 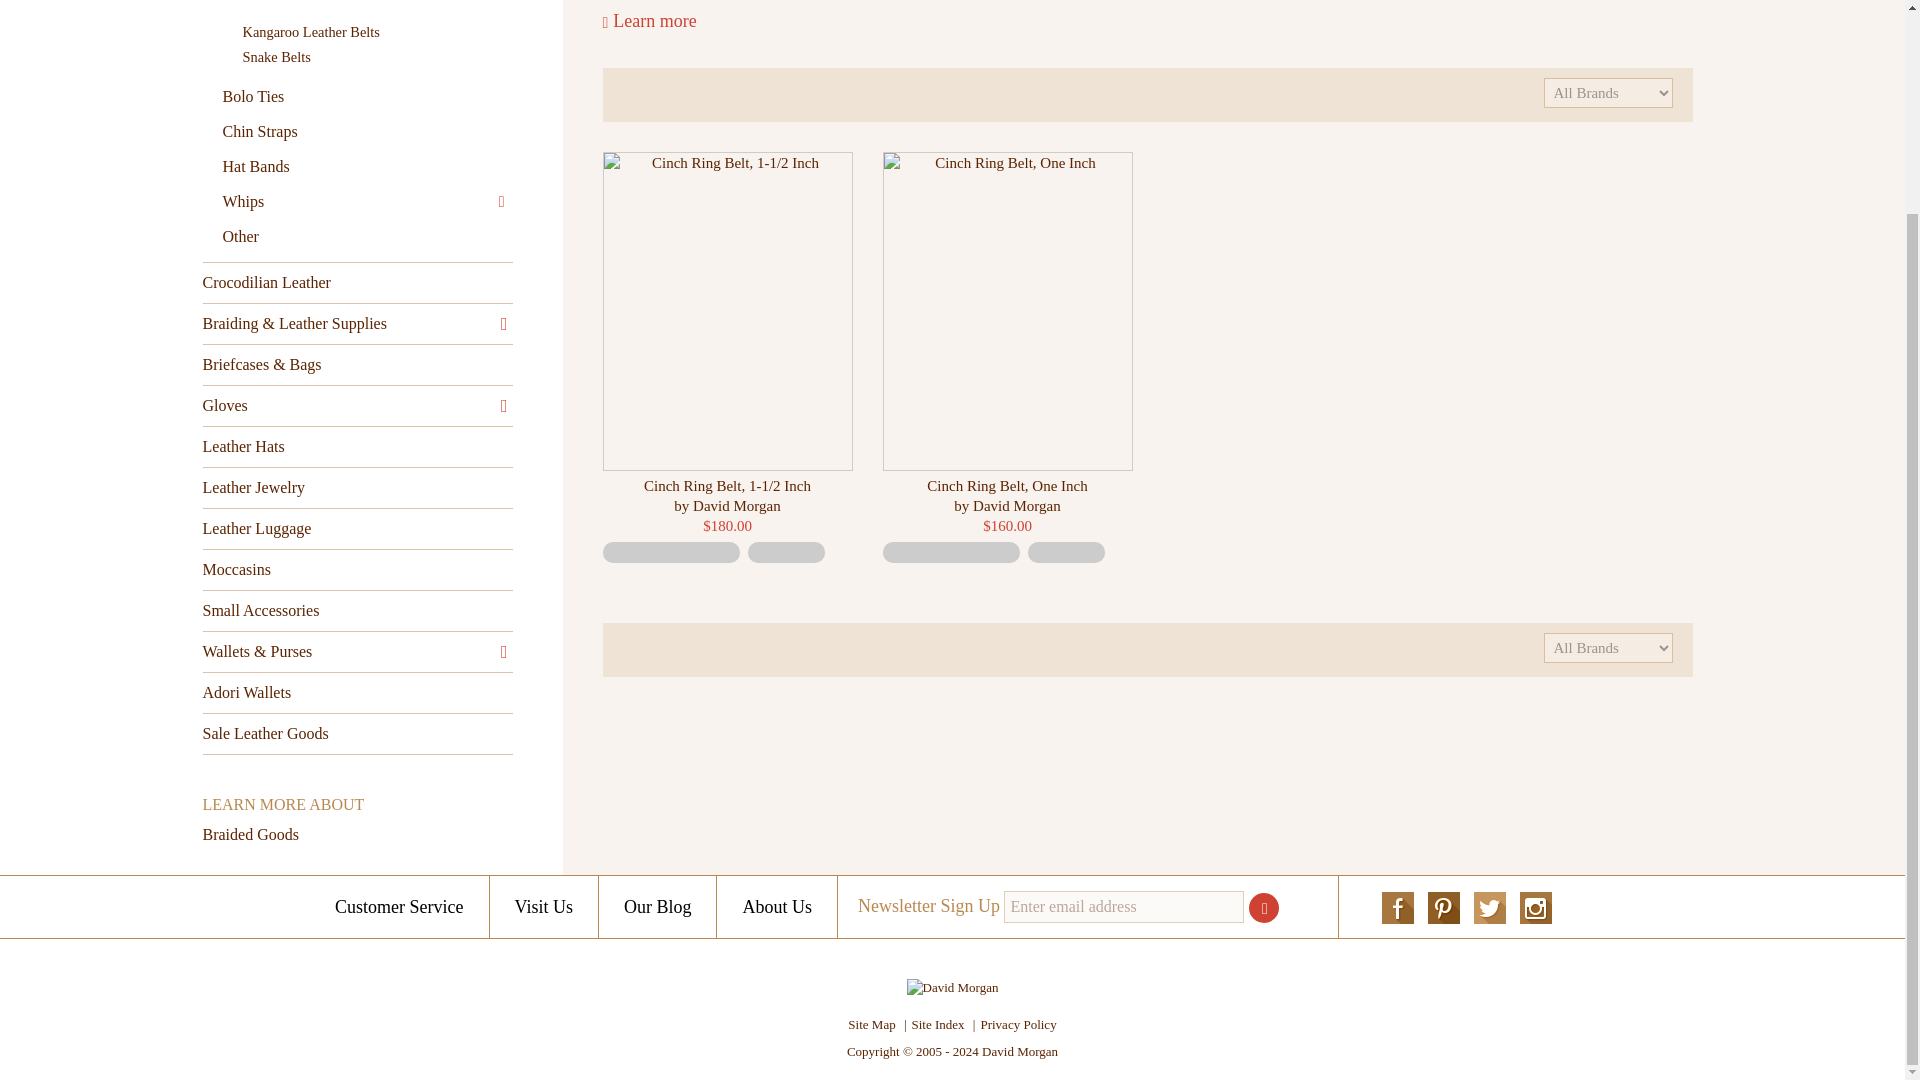 What do you see at coordinates (1398, 908) in the screenshot?
I see `Follow us on Facebook` at bounding box center [1398, 908].